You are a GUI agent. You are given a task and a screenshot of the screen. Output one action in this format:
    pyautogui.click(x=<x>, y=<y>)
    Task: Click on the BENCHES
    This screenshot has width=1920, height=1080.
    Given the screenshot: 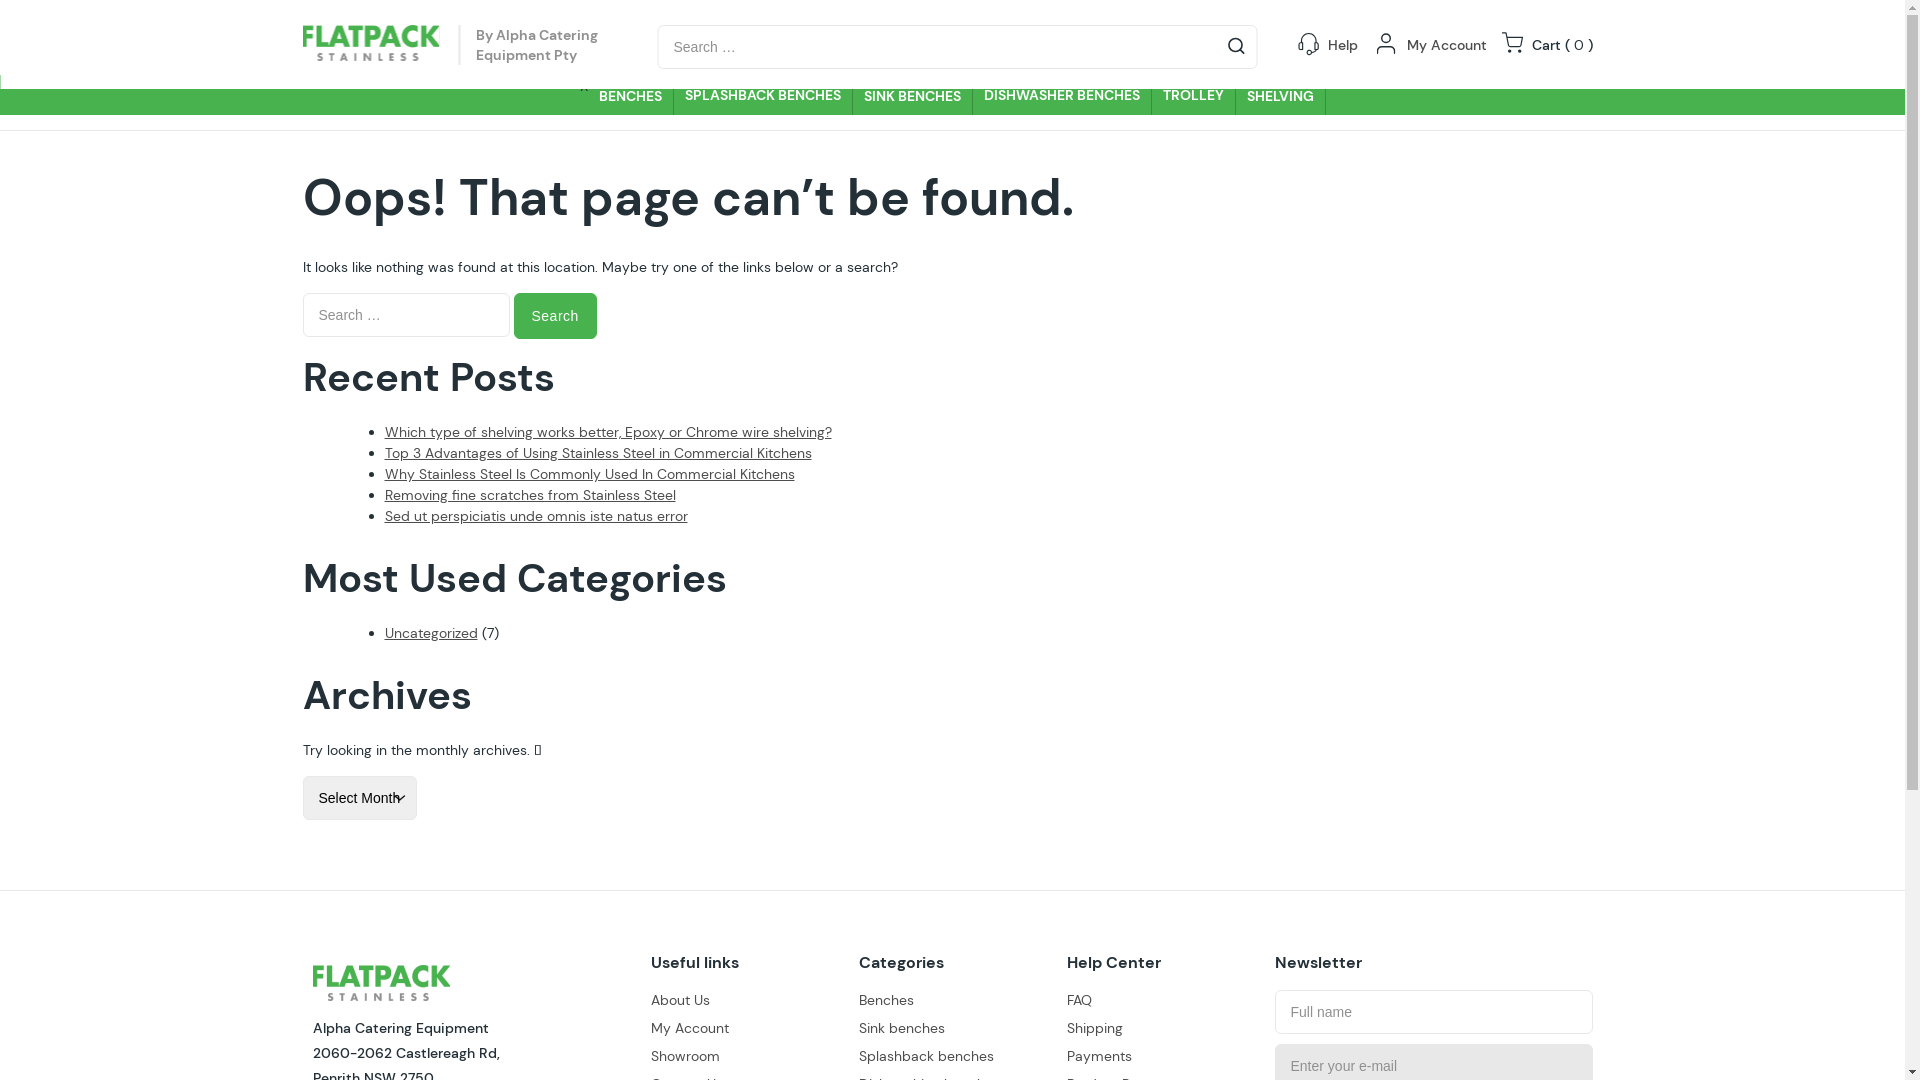 What is the action you would take?
    pyautogui.click(x=631, y=95)
    